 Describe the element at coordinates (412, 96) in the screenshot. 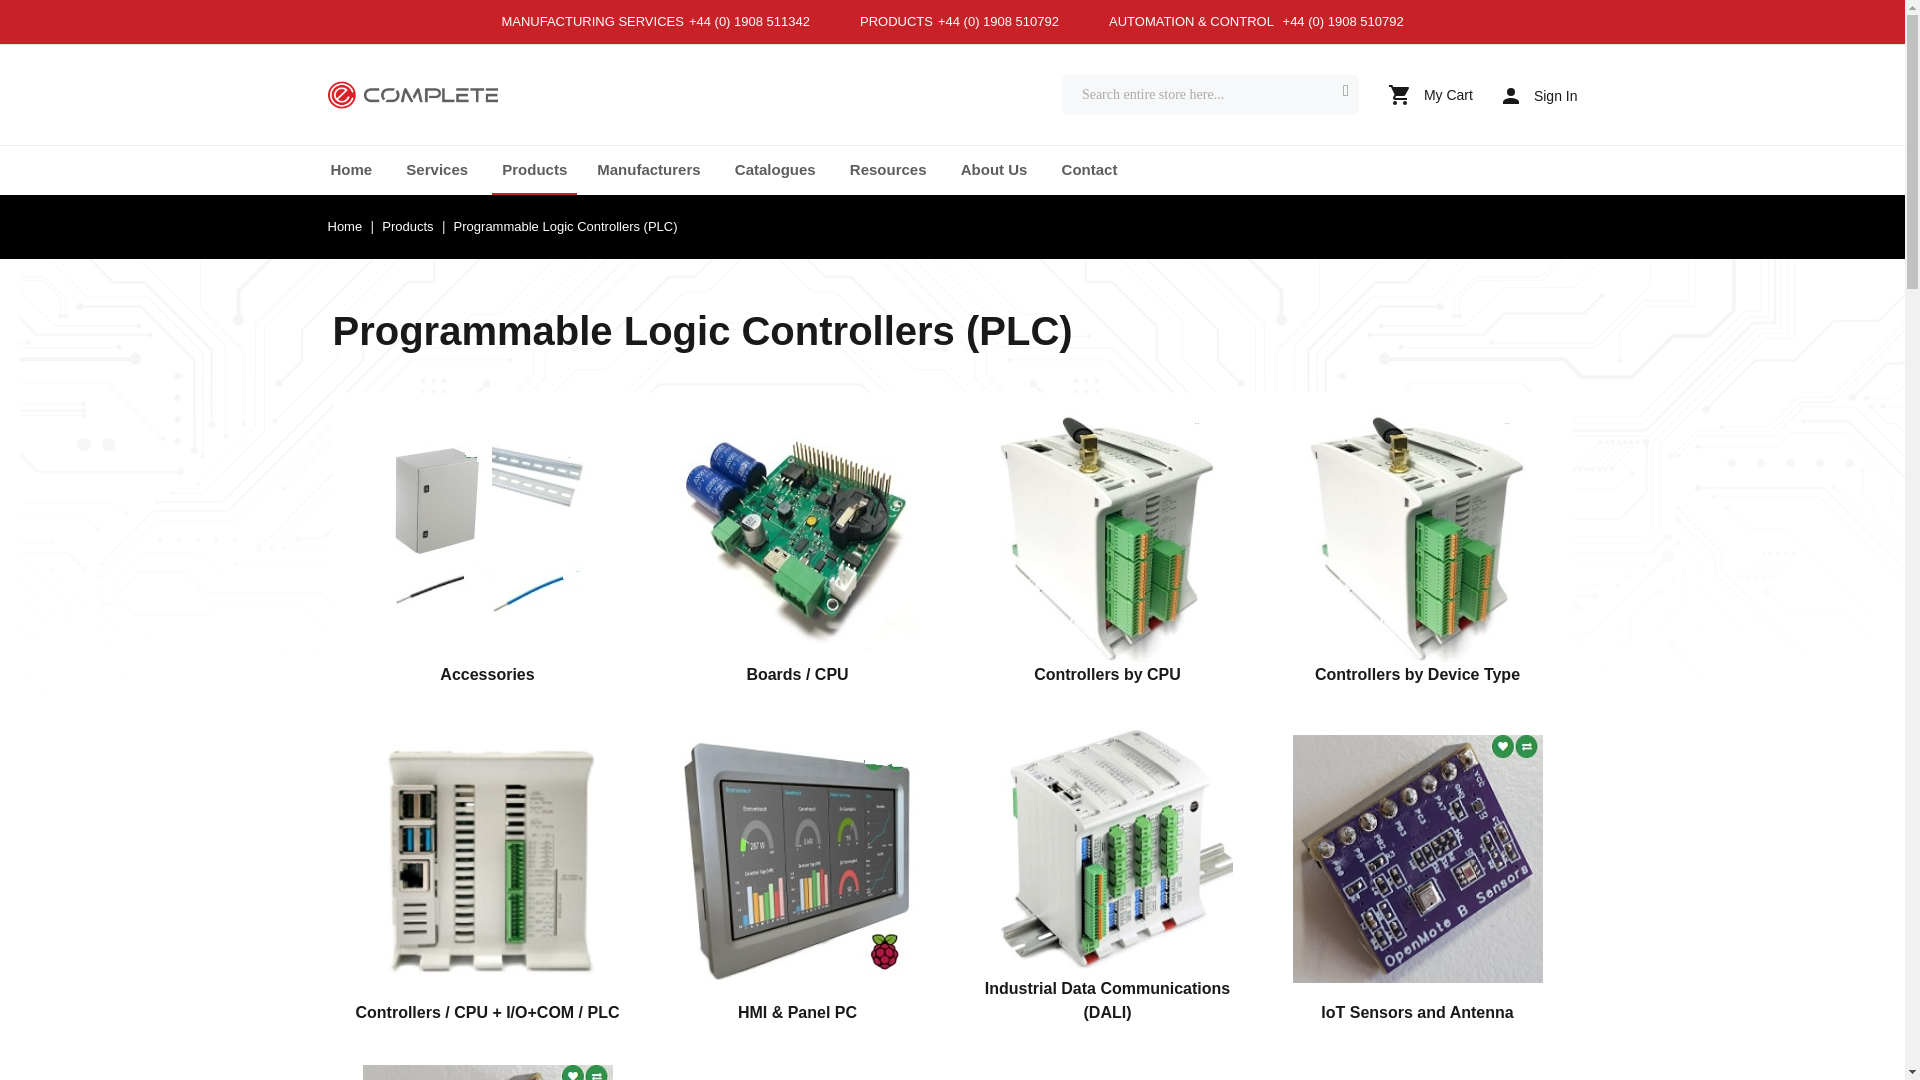

I see `Industrial Connectors and Connectivity Solutions` at that location.